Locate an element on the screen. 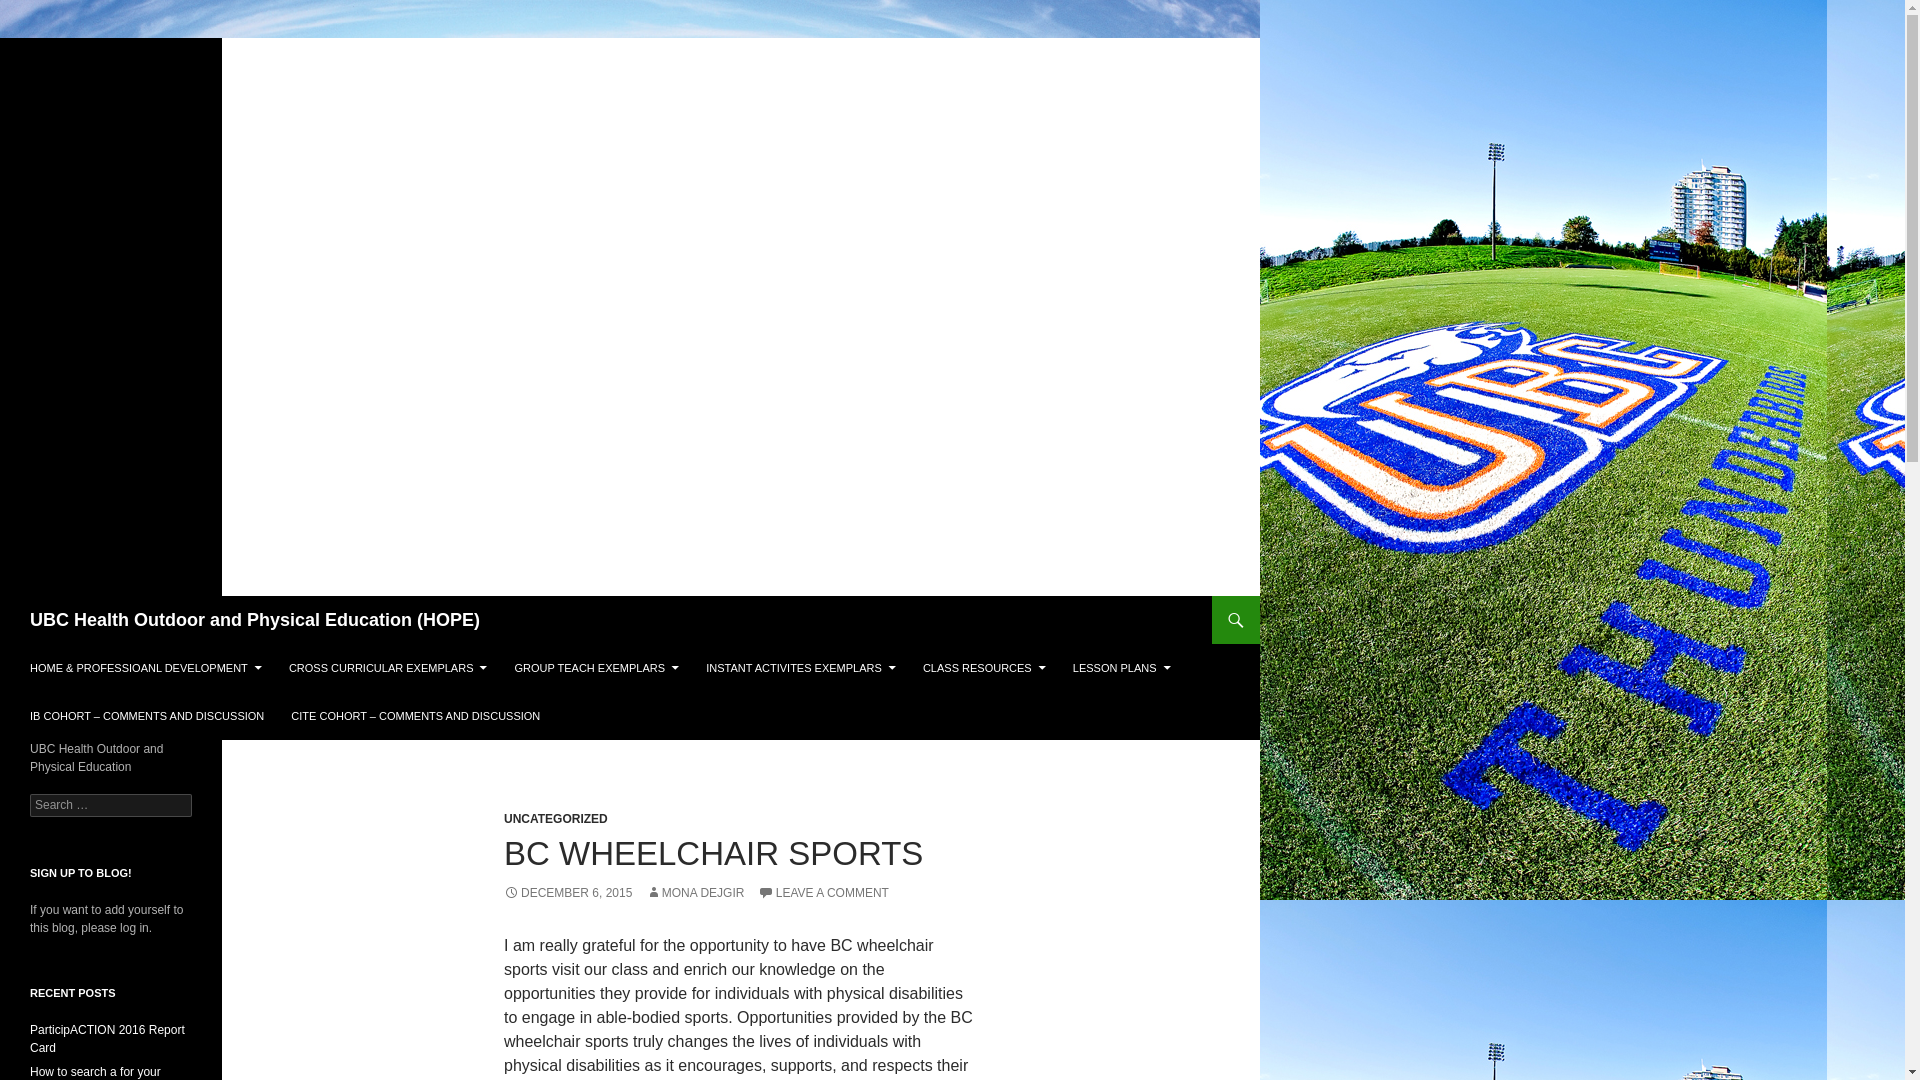 The width and height of the screenshot is (1920, 1080). UNCATEGORIZED is located at coordinates (556, 819).